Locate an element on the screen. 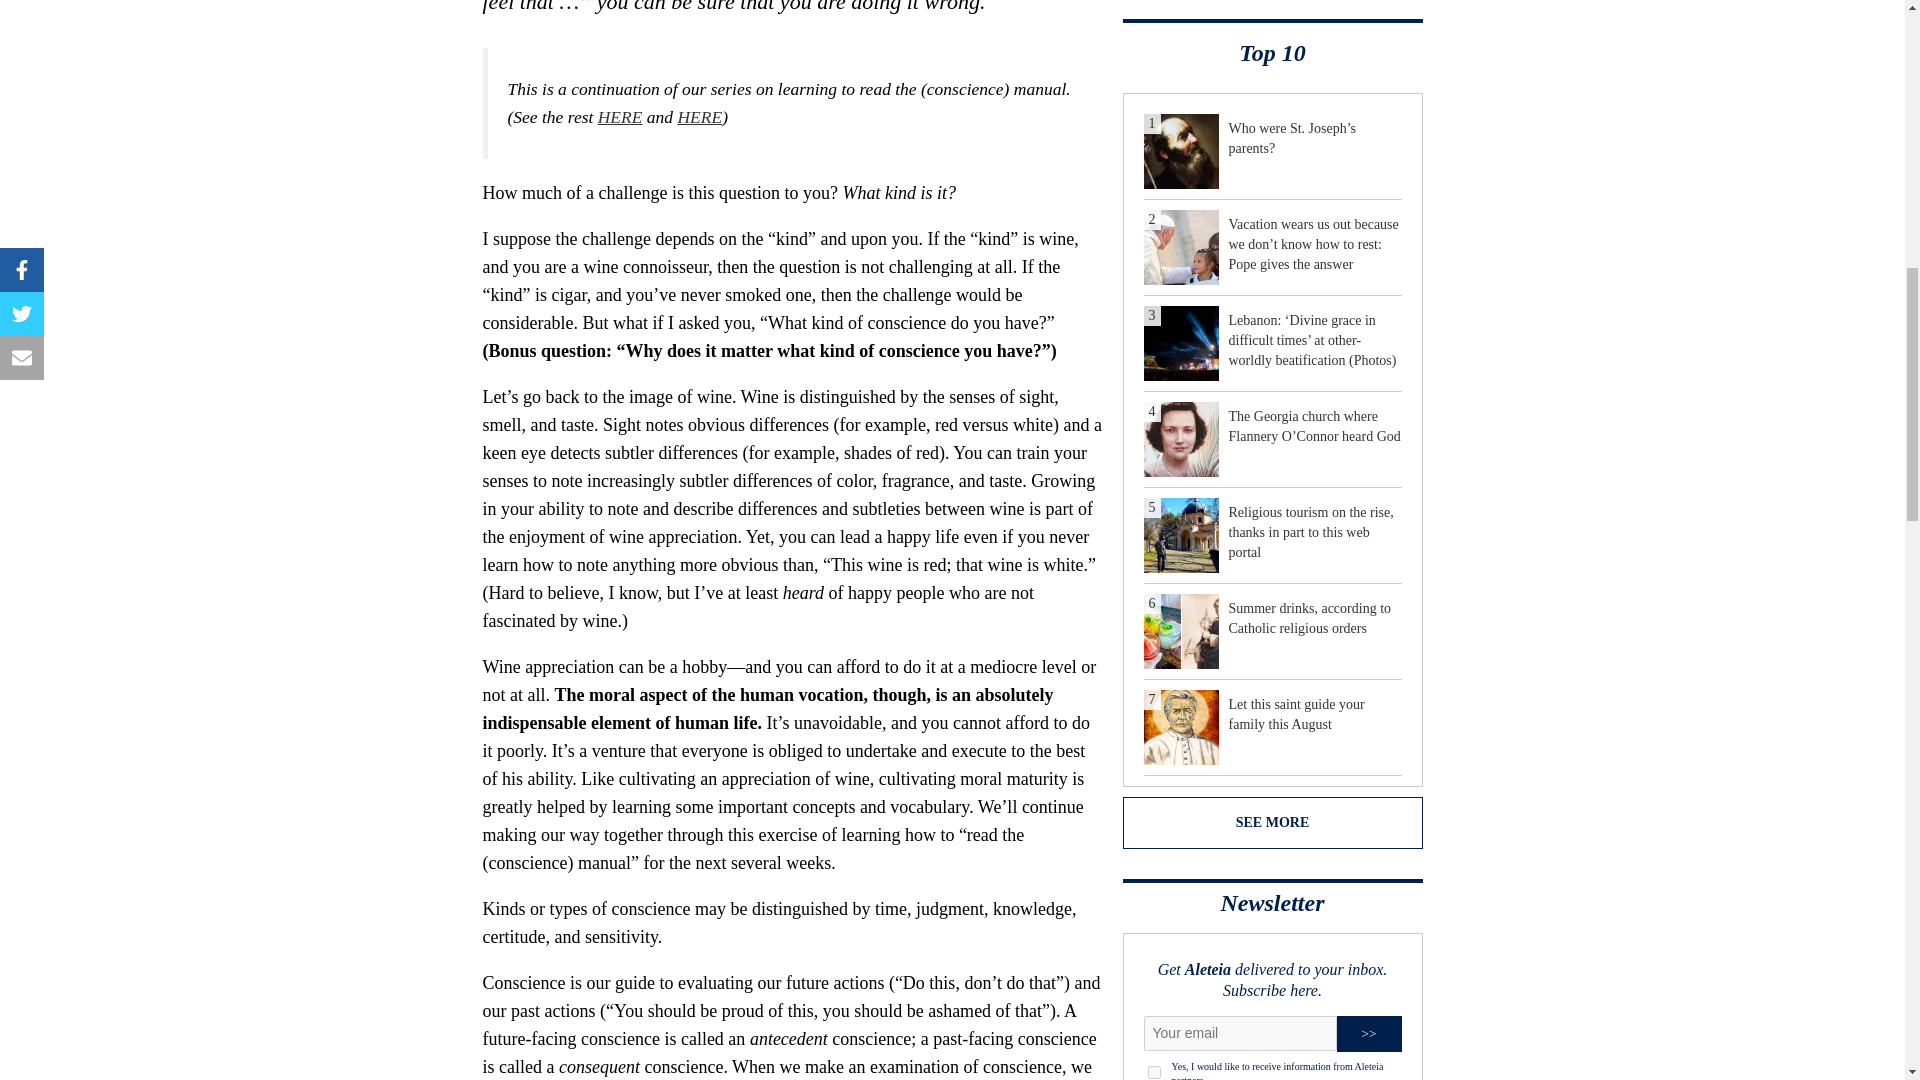  HERE is located at coordinates (699, 116).